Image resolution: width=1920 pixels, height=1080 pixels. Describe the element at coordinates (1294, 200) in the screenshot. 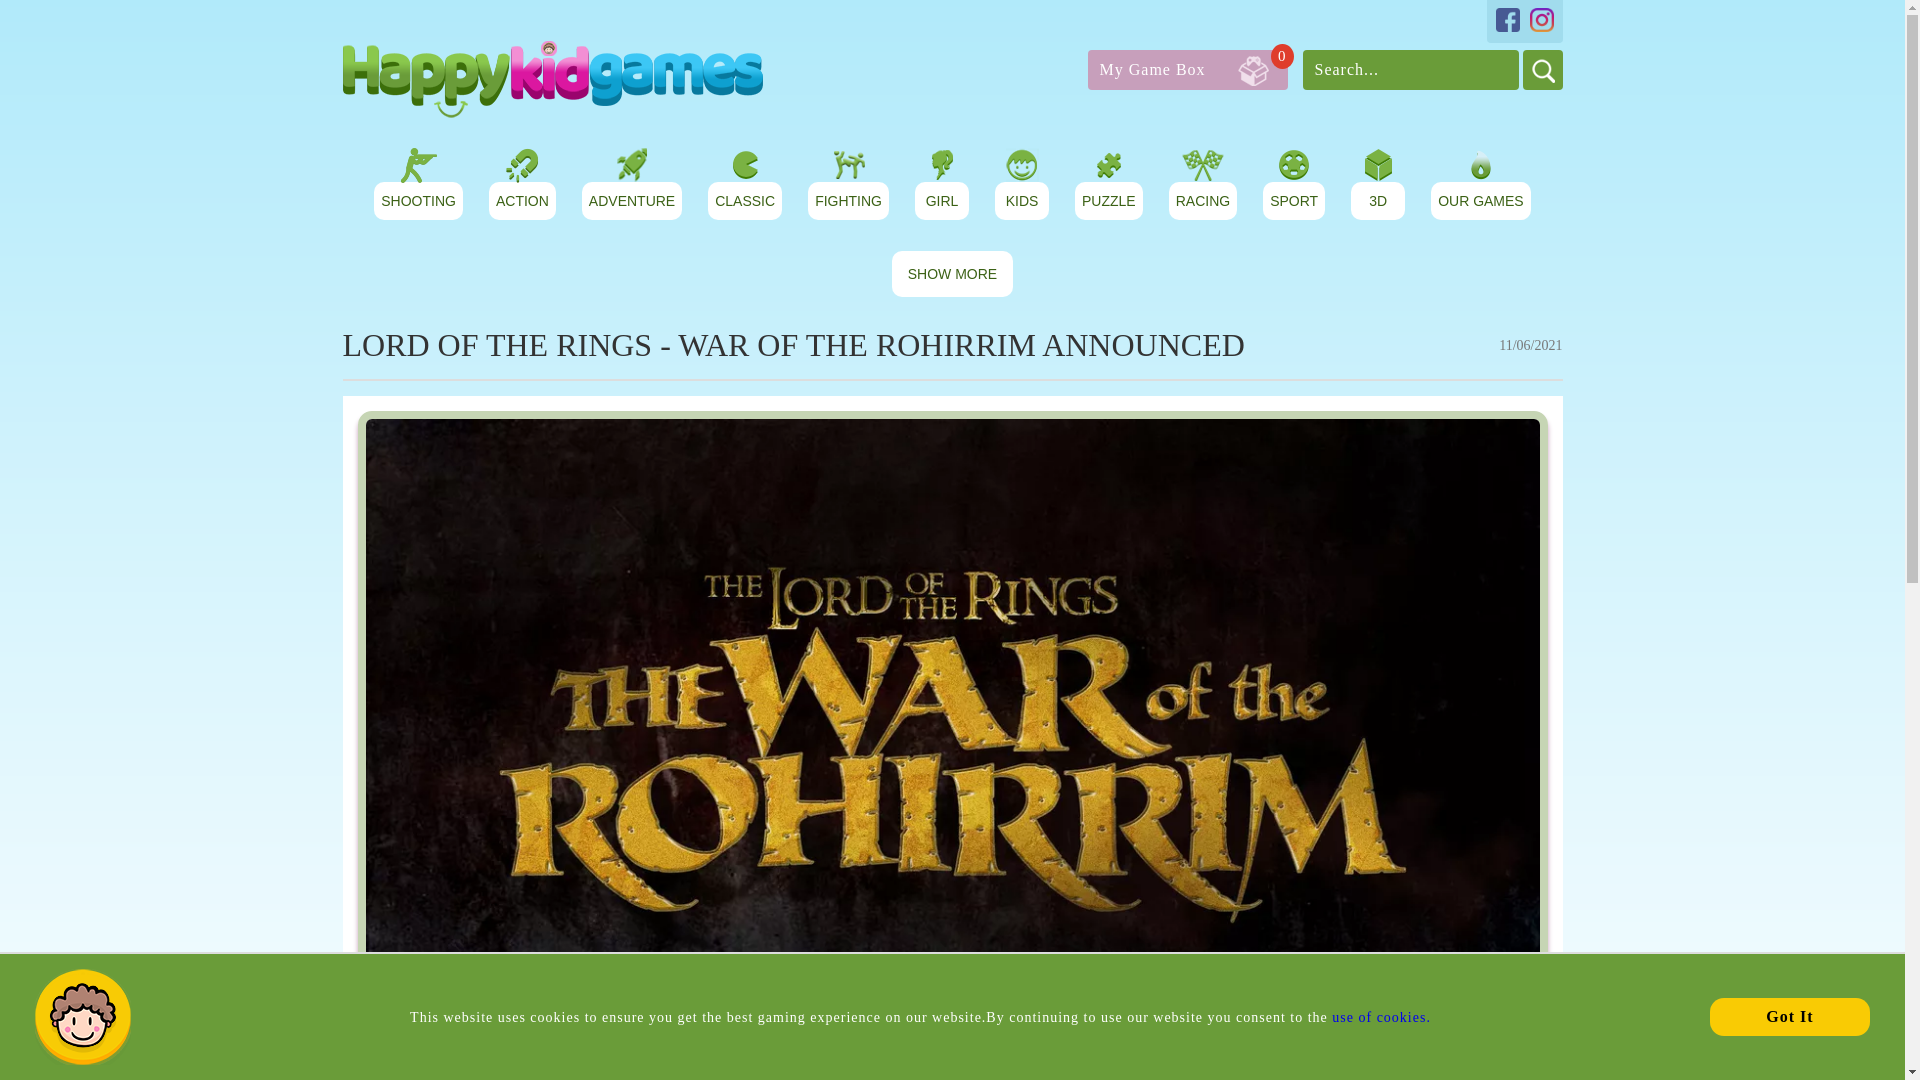

I see `Advertisement` at that location.